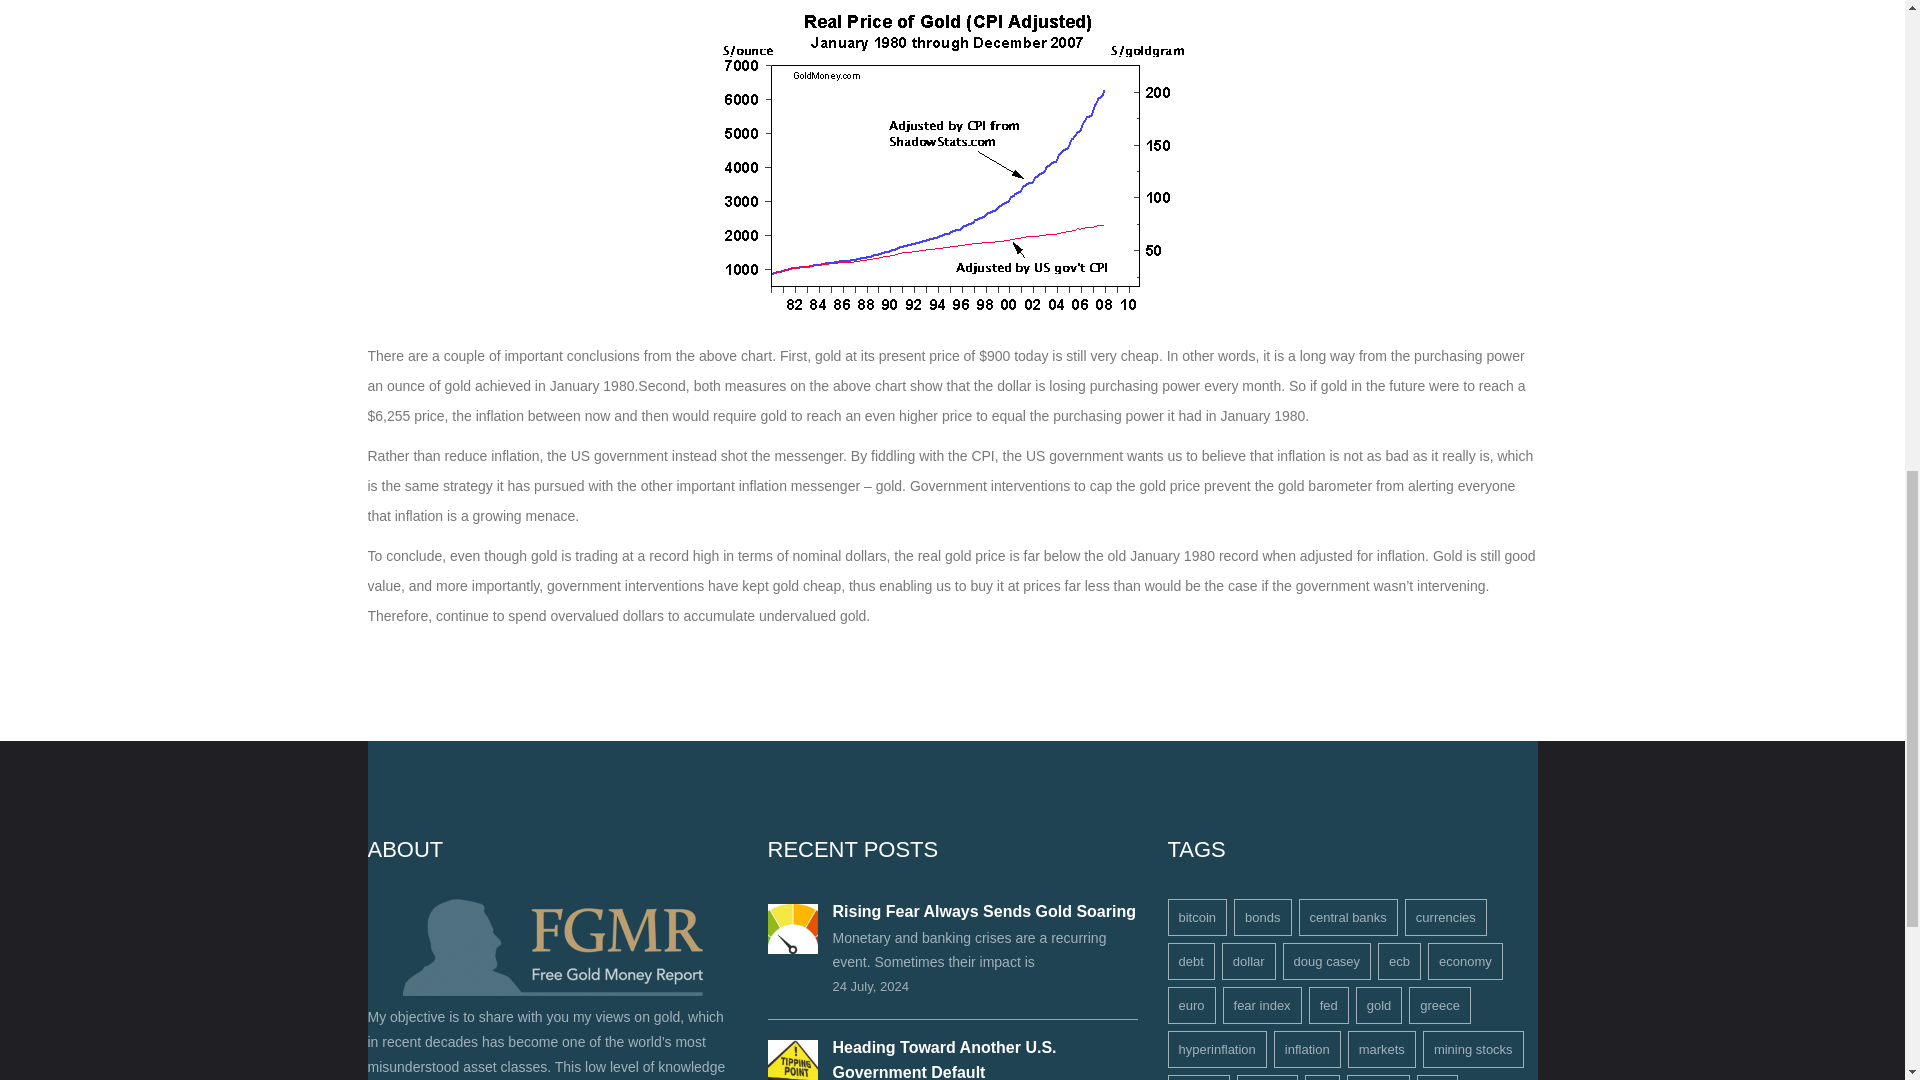  Describe the element at coordinates (1379, 1005) in the screenshot. I see `gold` at that location.